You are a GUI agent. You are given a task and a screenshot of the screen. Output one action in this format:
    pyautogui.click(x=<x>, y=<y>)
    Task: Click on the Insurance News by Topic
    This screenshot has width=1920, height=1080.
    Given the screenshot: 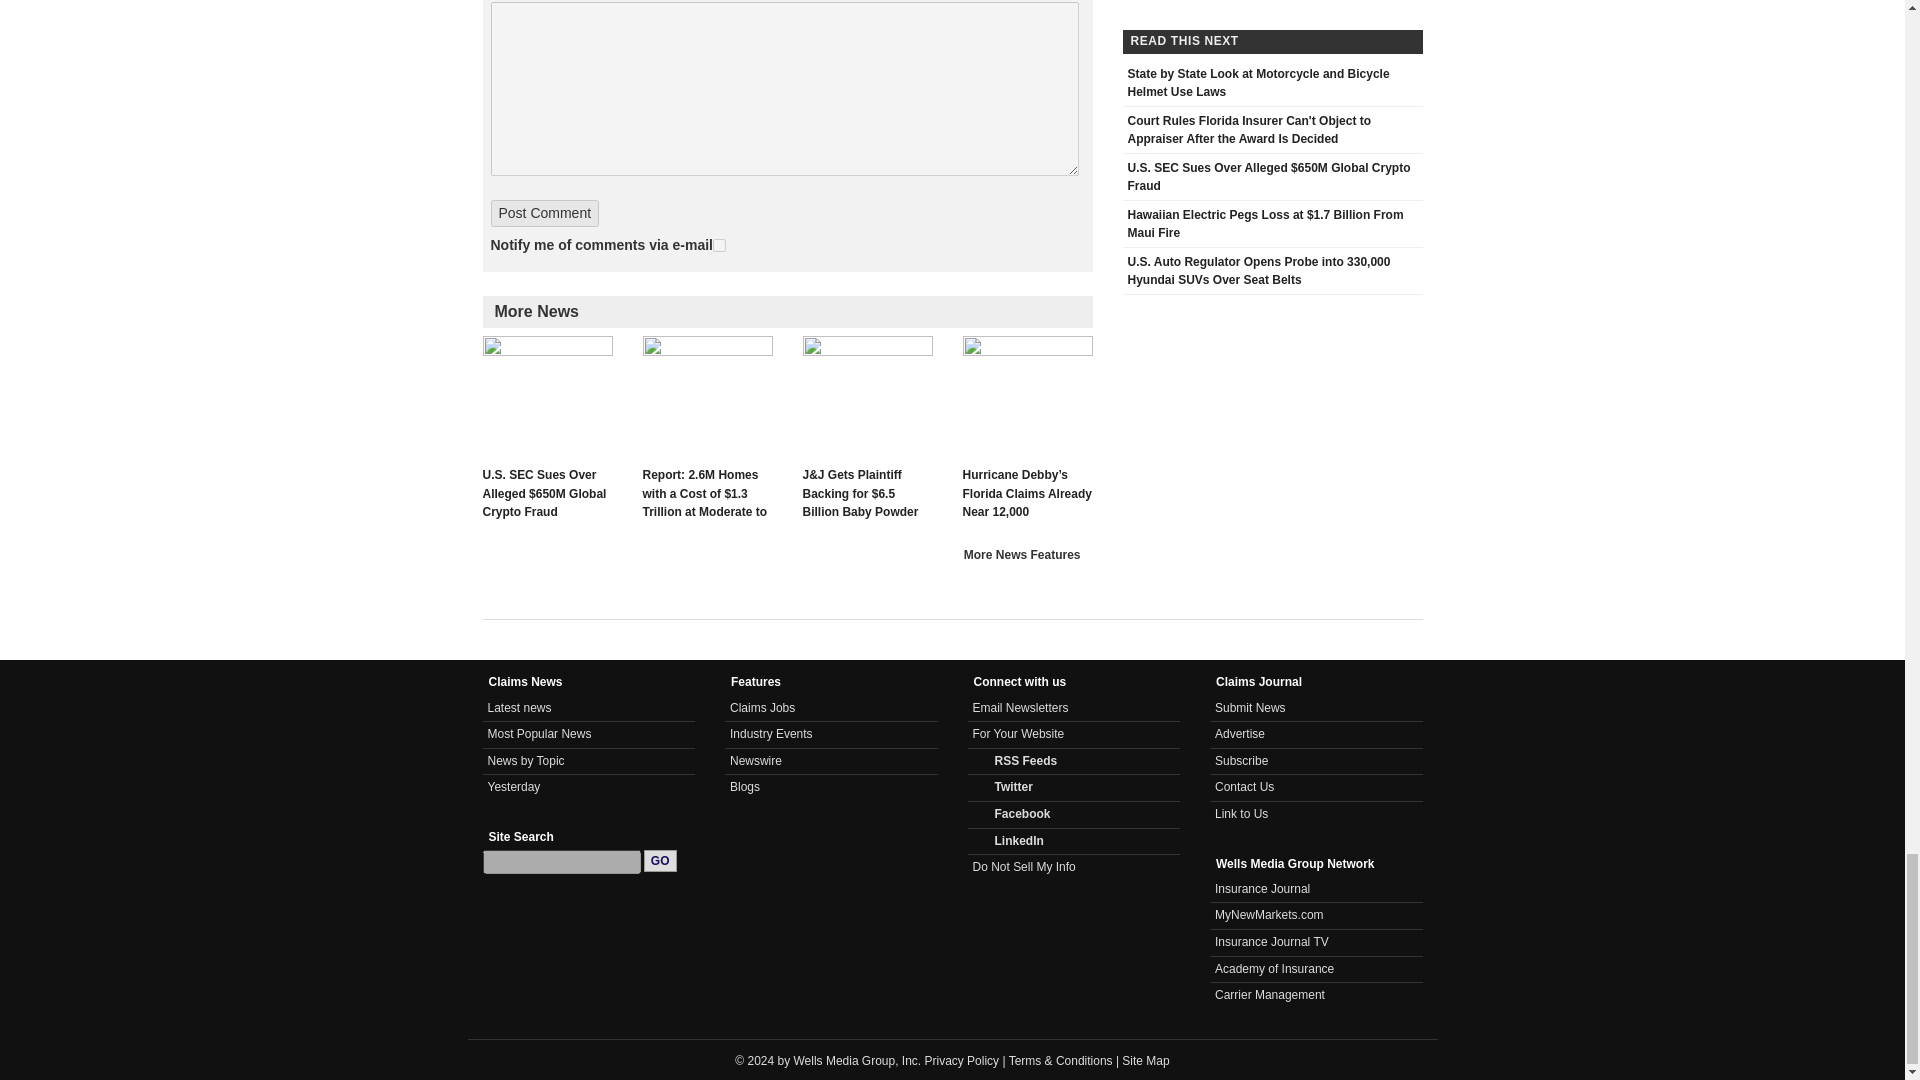 What is the action you would take?
    pyautogui.click(x=526, y=760)
    